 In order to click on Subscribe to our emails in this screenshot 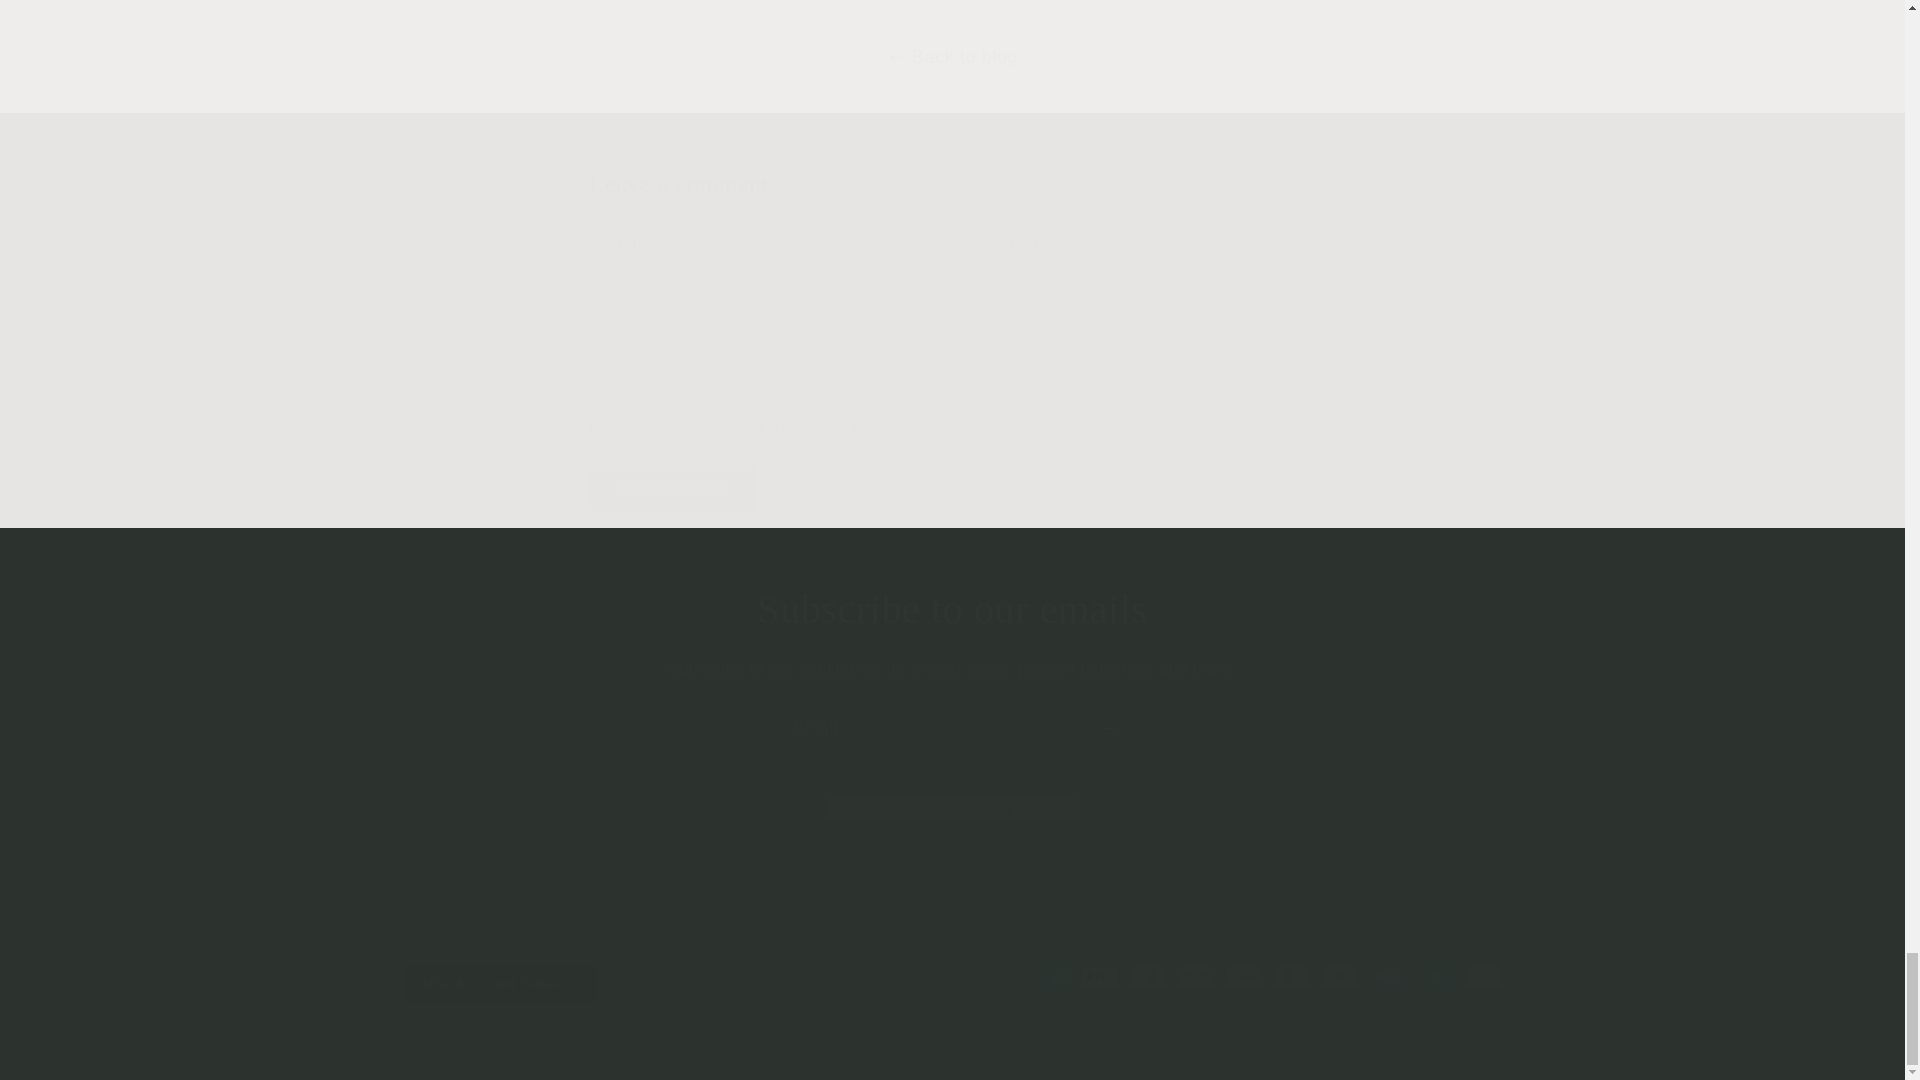, I will do `click(952, 610)`.